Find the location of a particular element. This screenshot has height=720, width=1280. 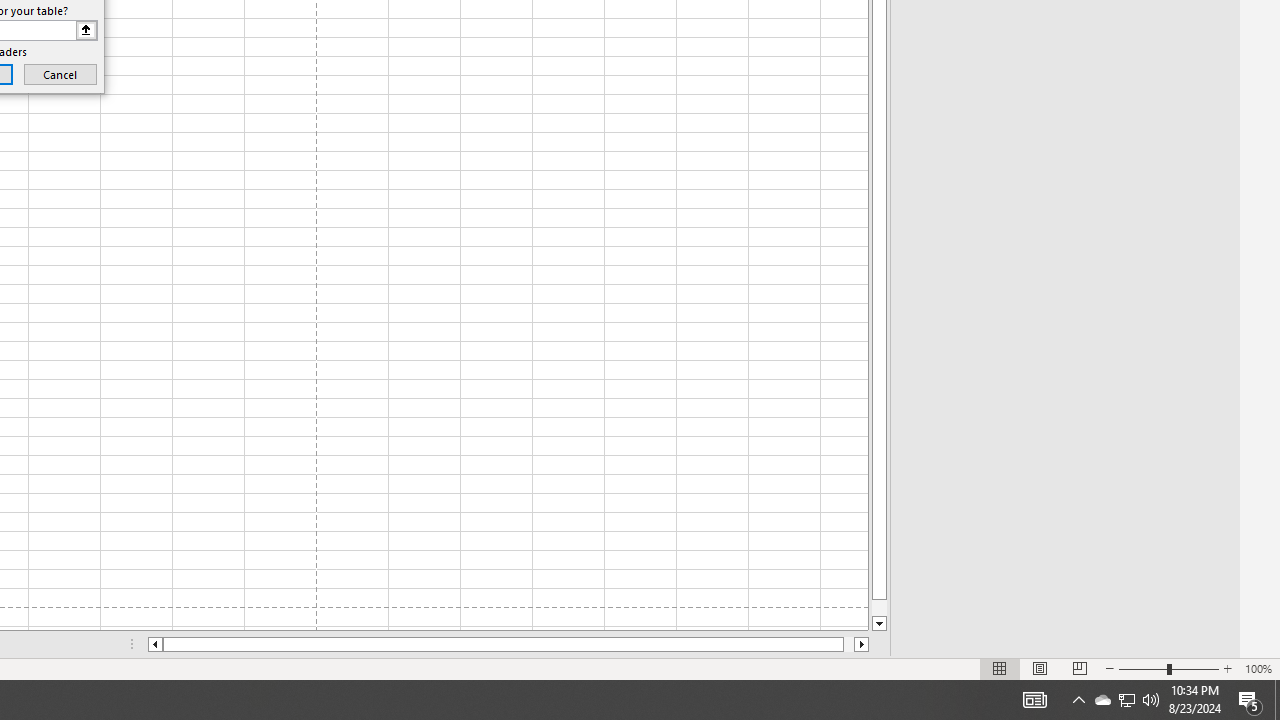

Page Break Preview is located at coordinates (1079, 668).